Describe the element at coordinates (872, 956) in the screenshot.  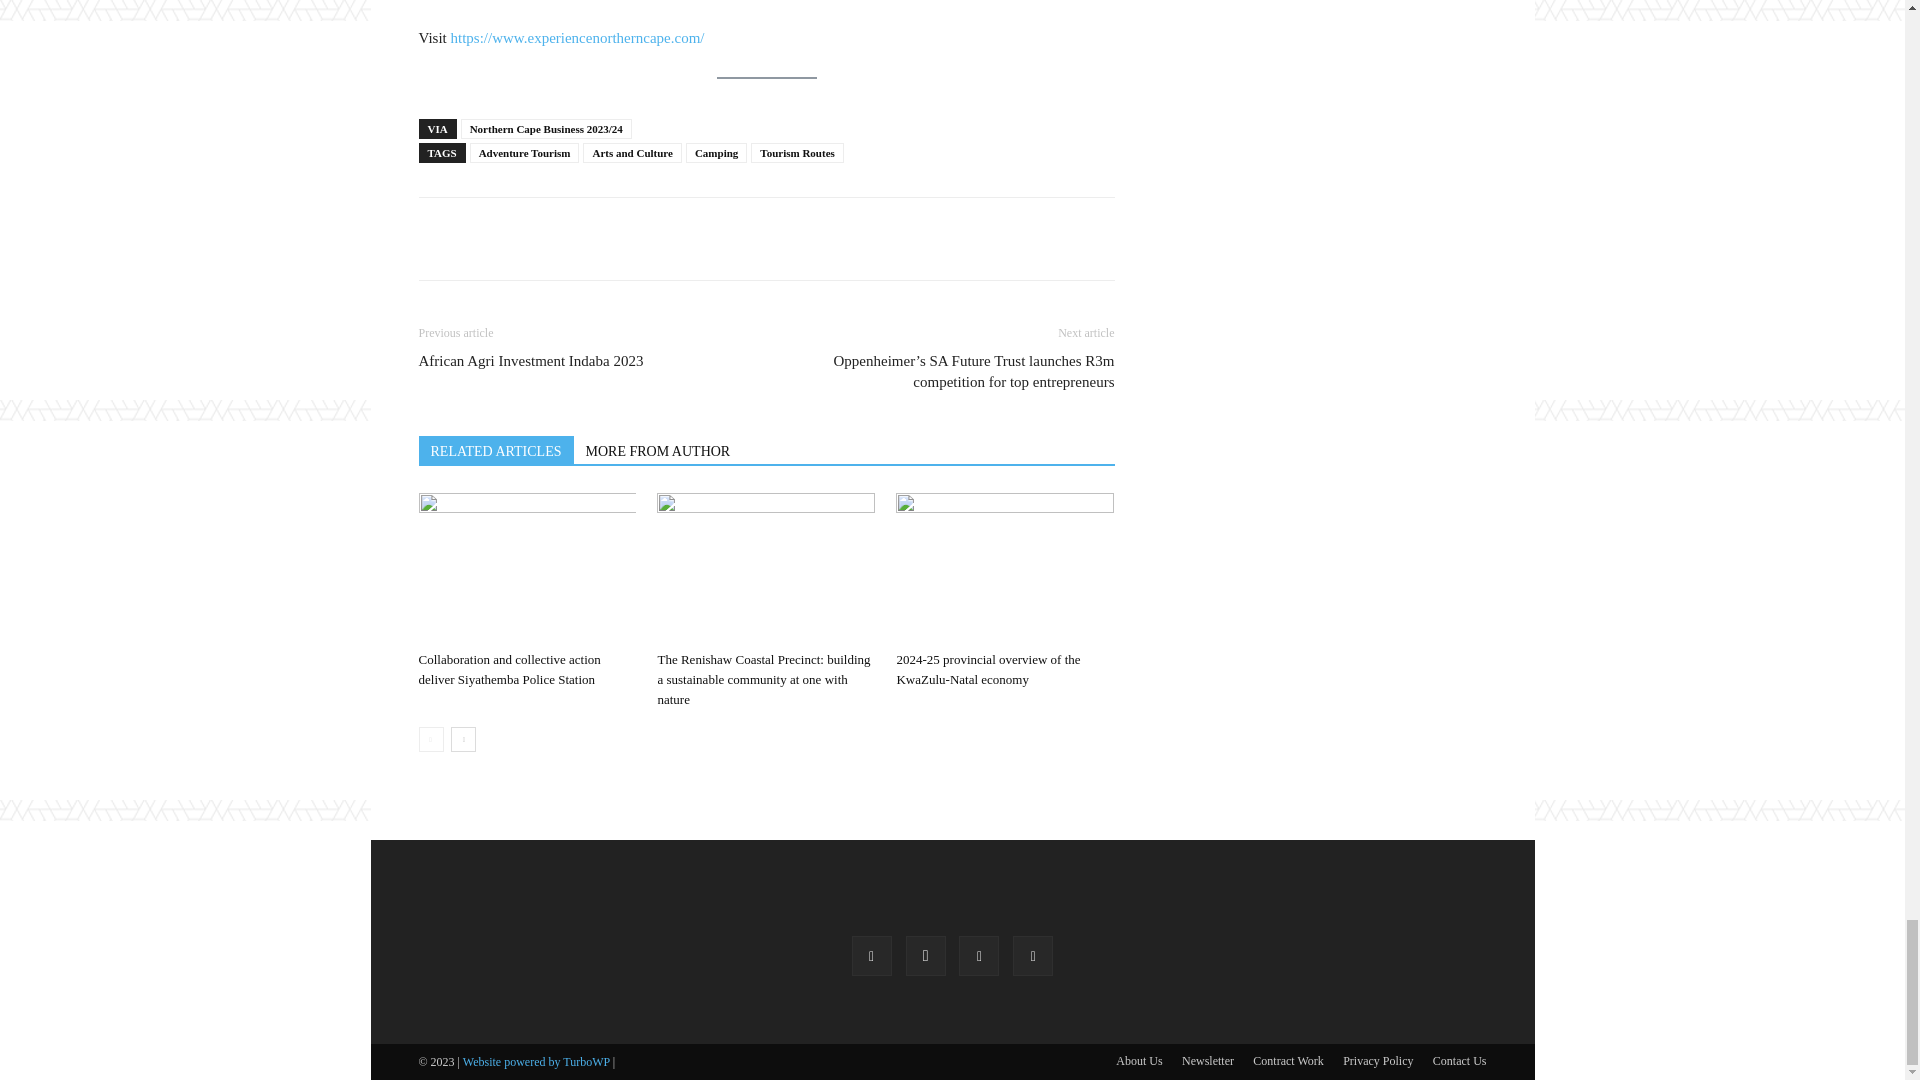
I see `Facebook` at that location.